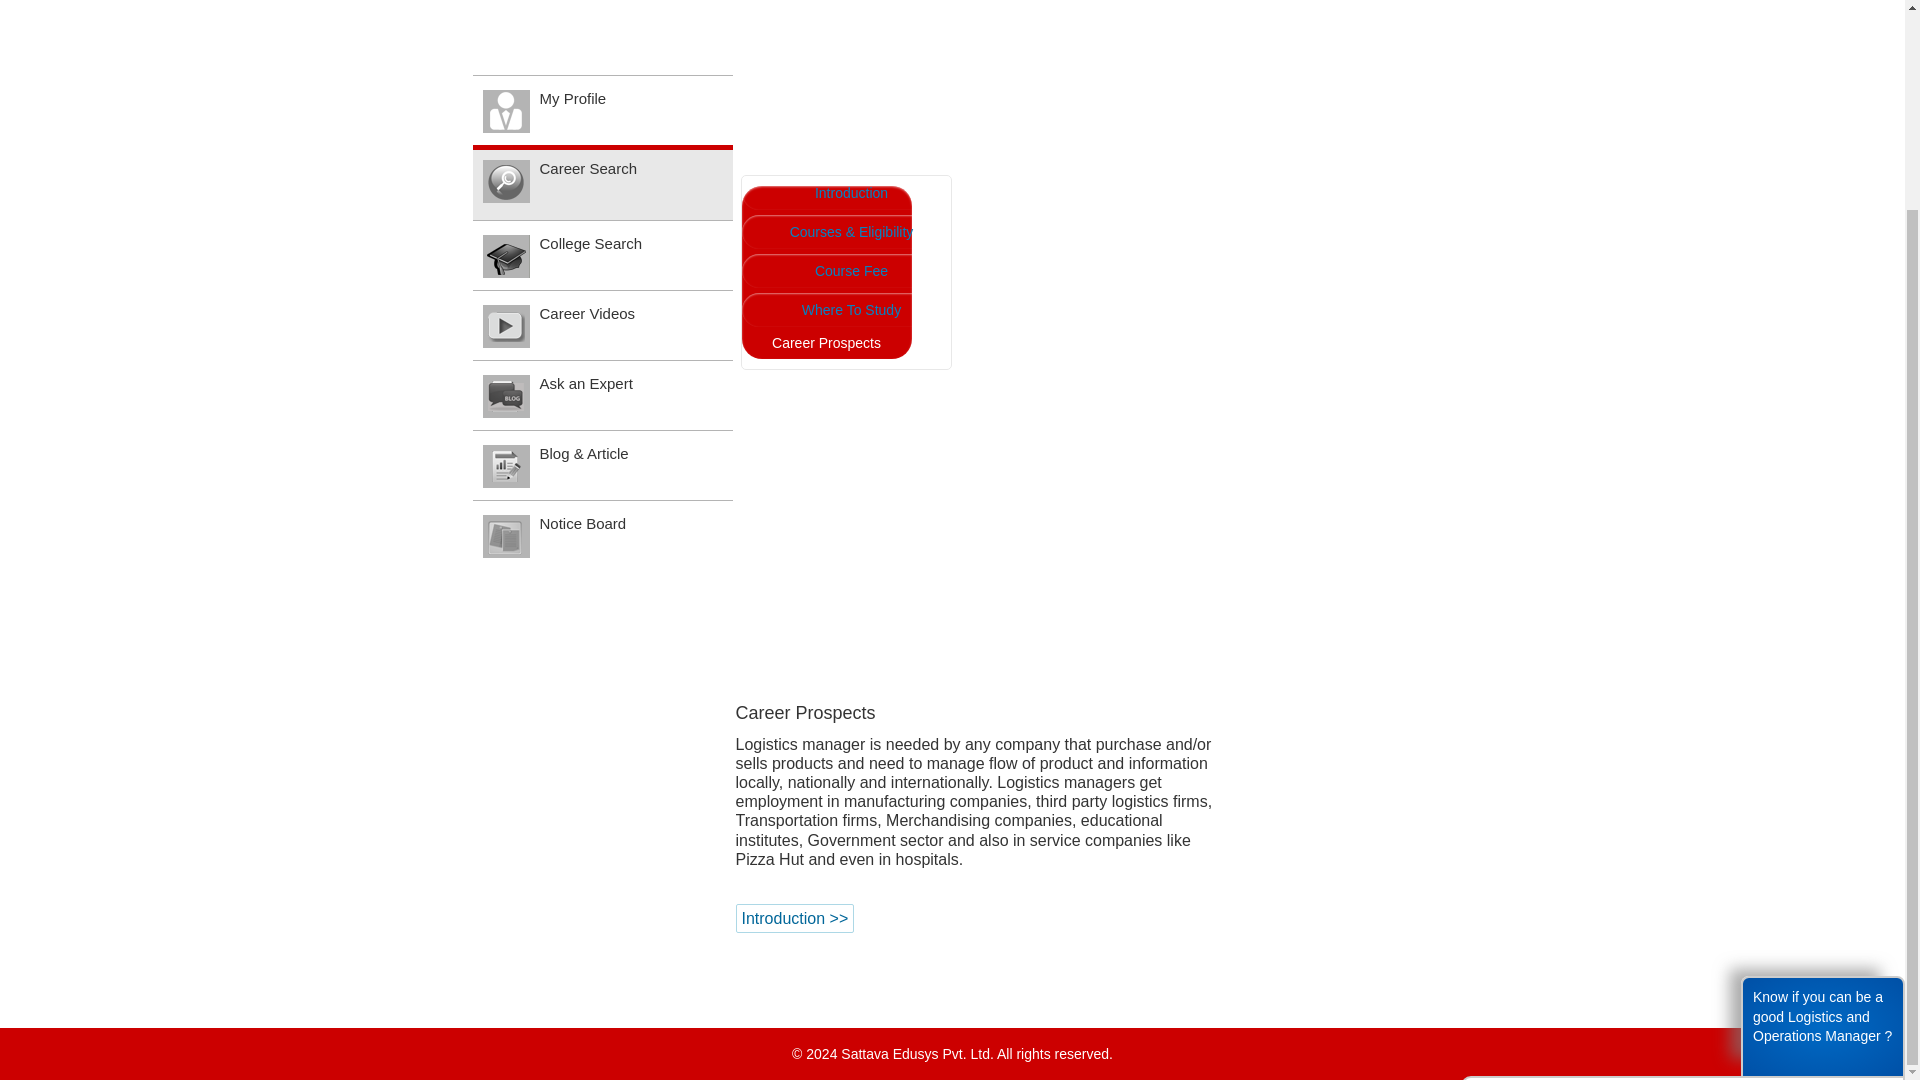  I want to click on Notice Board, so click(602, 288).